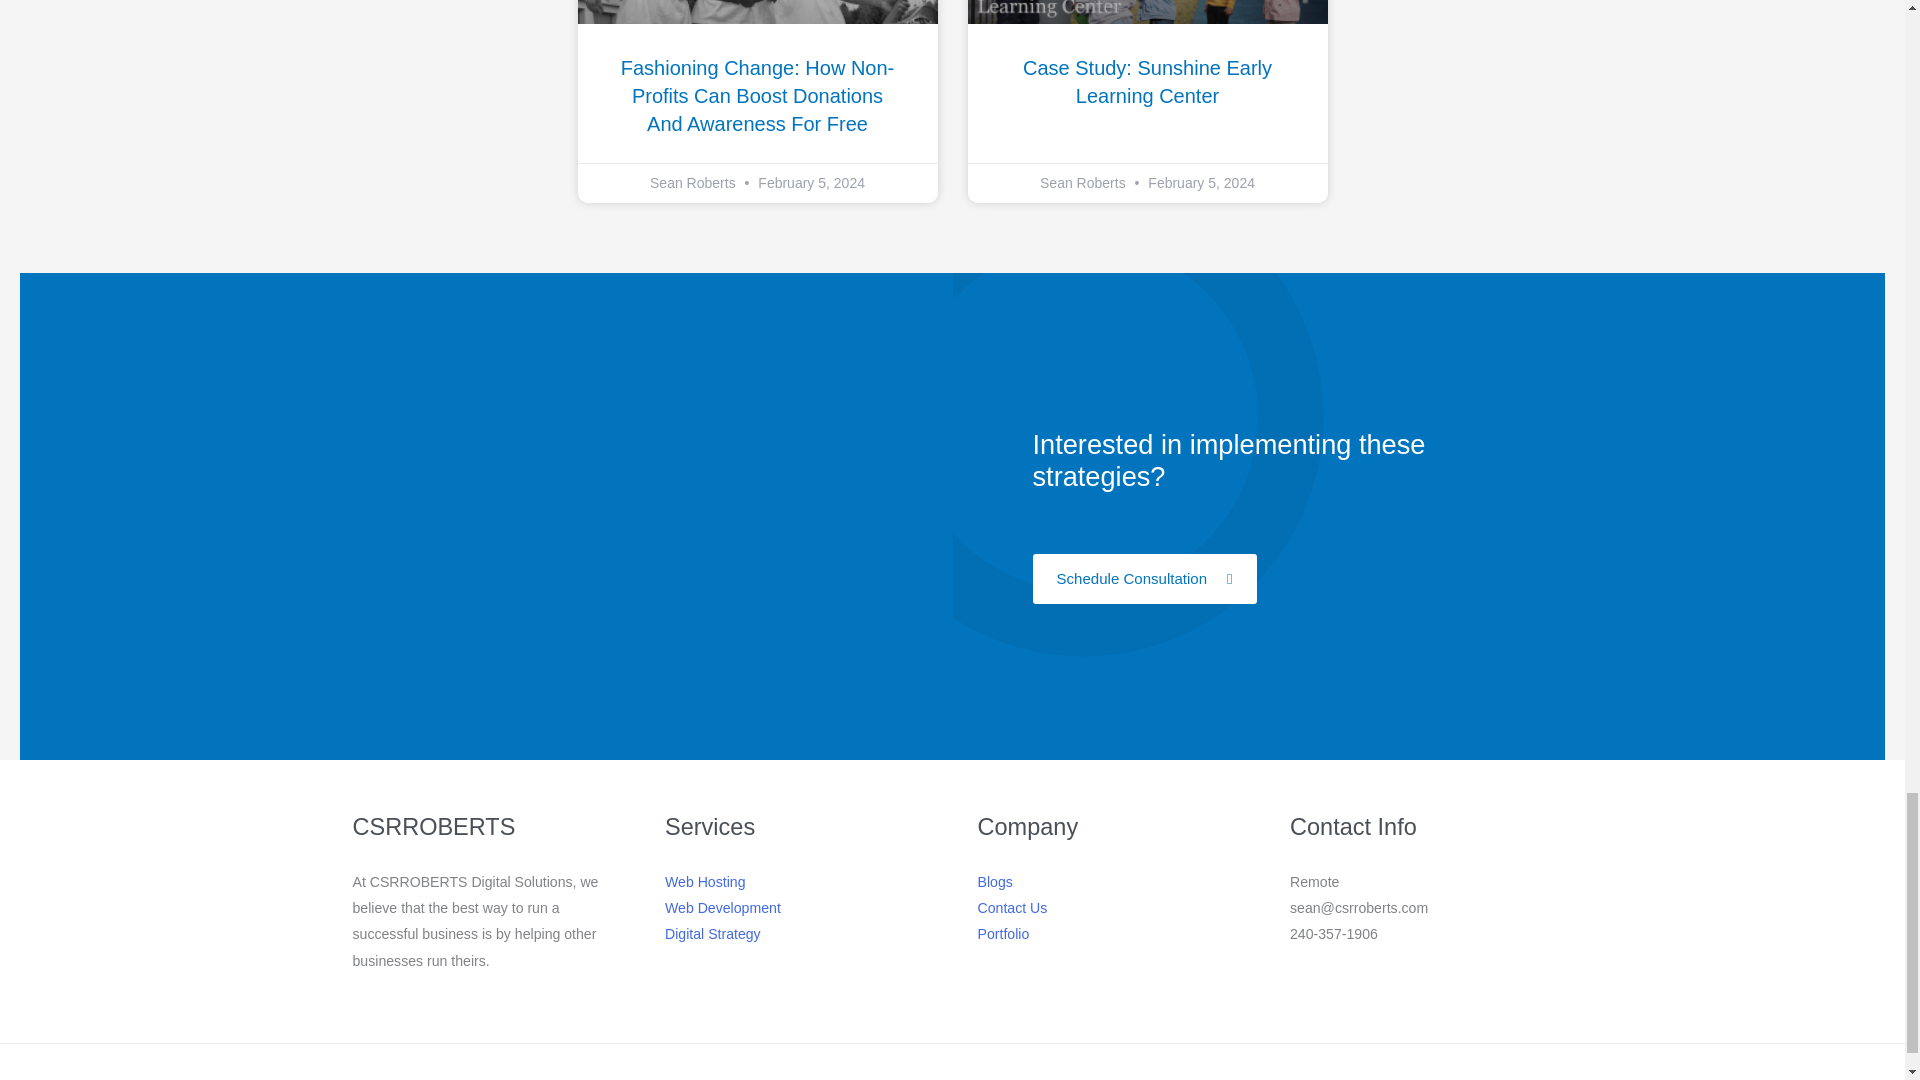  I want to click on Blogs, so click(995, 881).